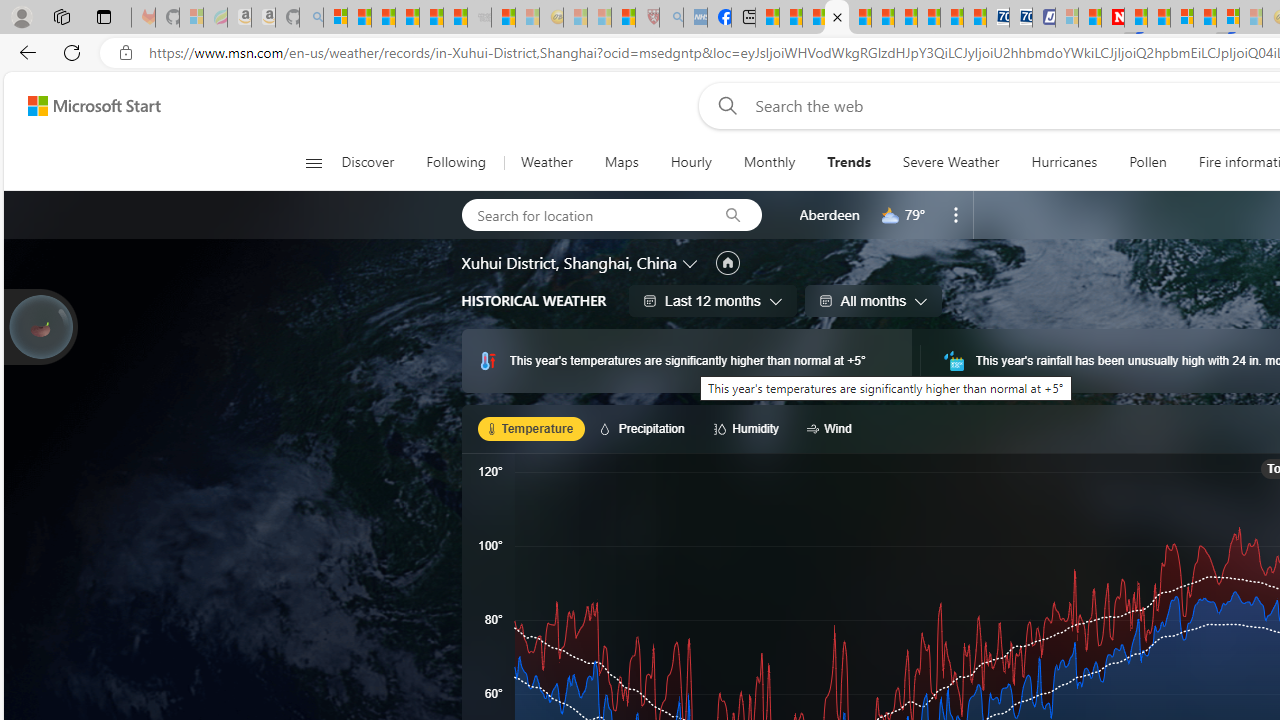 This screenshot has width=1280, height=720. What do you see at coordinates (480, 18) in the screenshot?
I see `Combat Siege - Sleeping` at bounding box center [480, 18].